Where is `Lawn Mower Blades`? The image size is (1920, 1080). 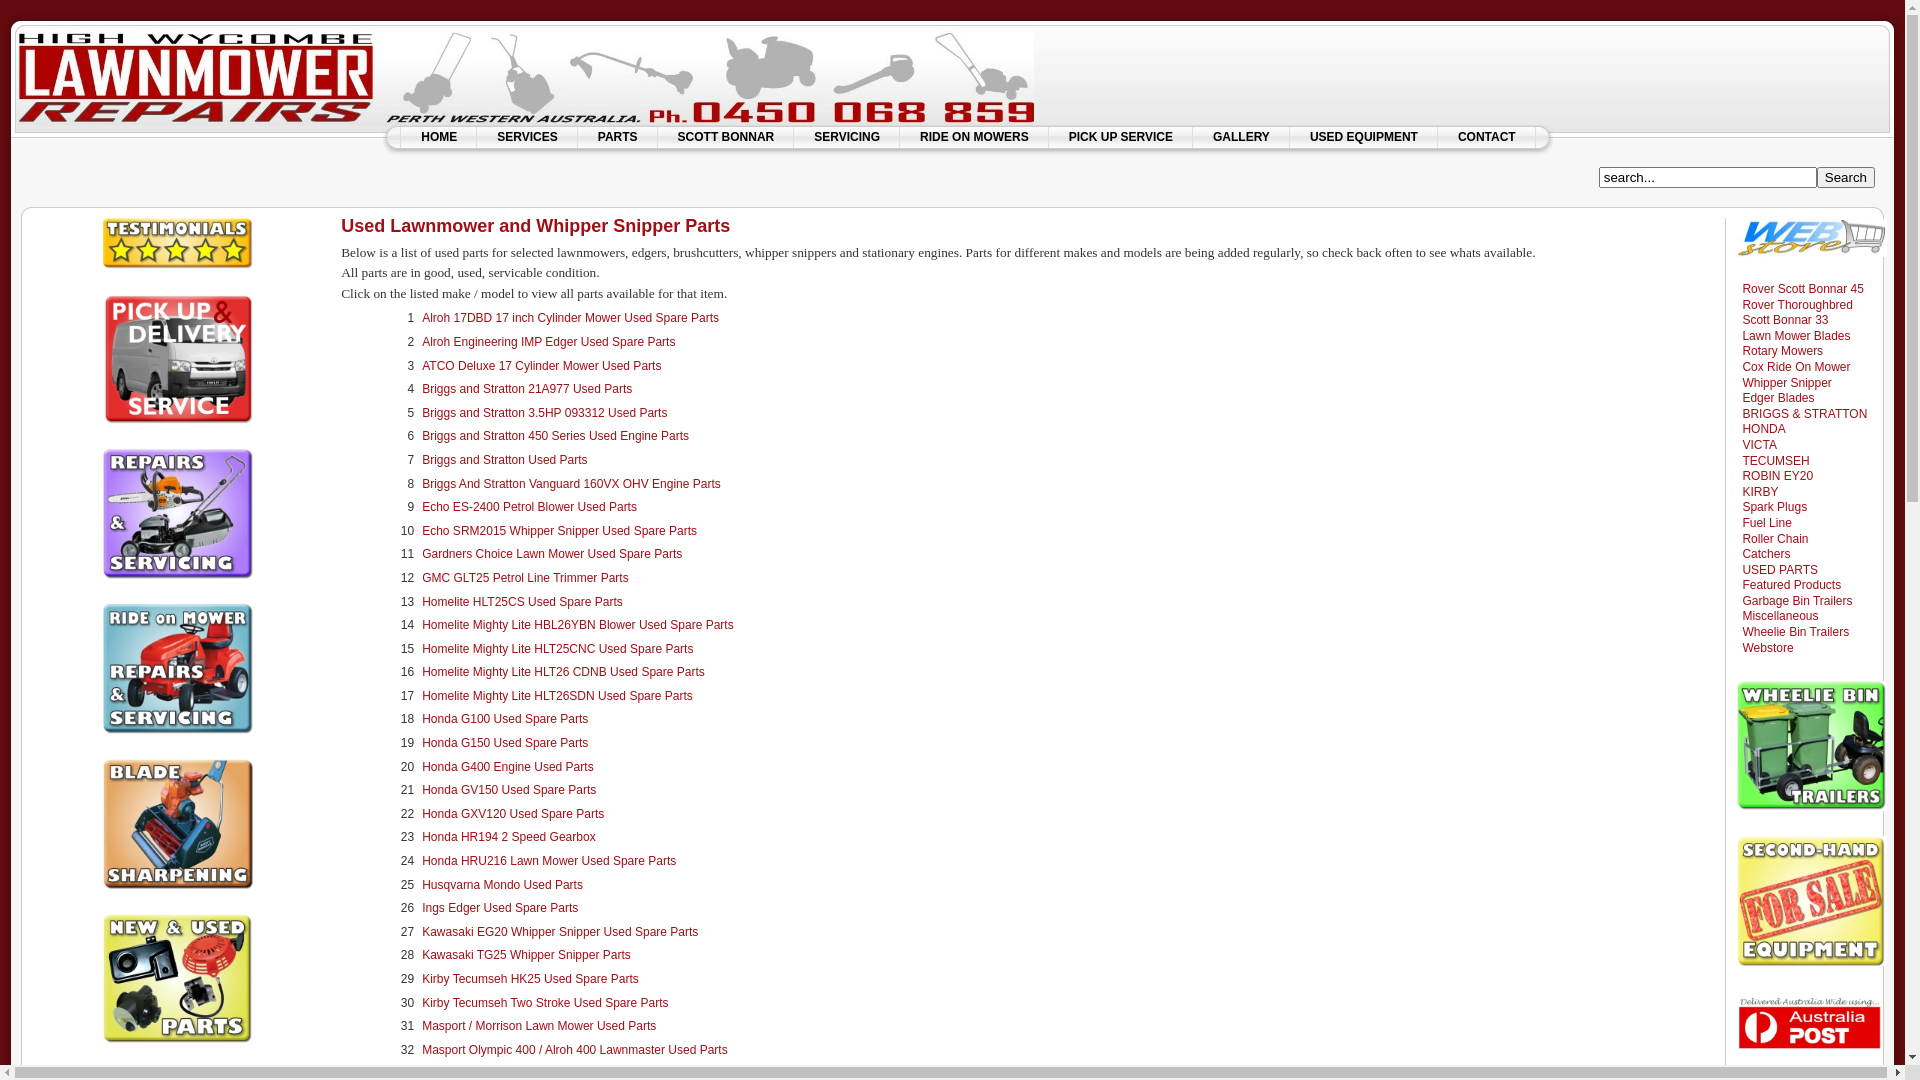
Lawn Mower Blades is located at coordinates (1794, 336).